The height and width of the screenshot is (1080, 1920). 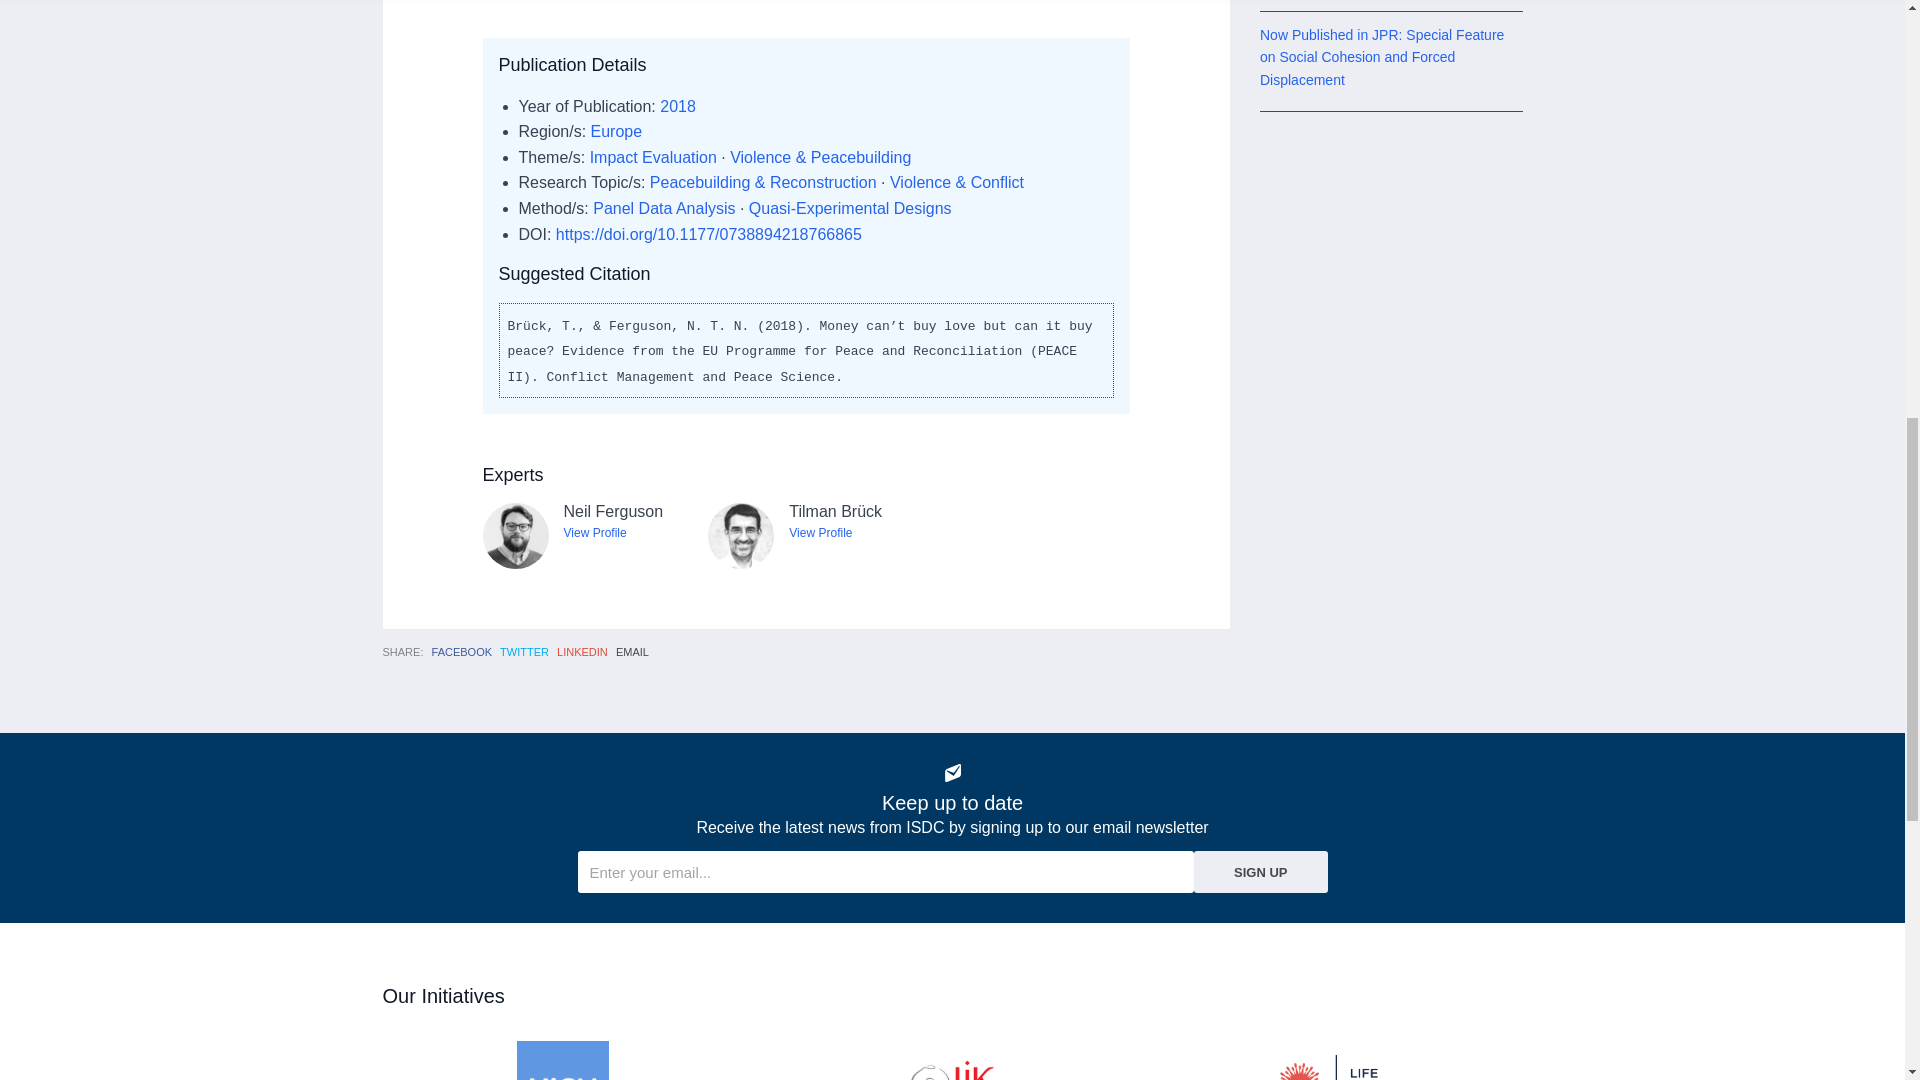 I want to click on Quasi-Experimental Designs, so click(x=850, y=208).